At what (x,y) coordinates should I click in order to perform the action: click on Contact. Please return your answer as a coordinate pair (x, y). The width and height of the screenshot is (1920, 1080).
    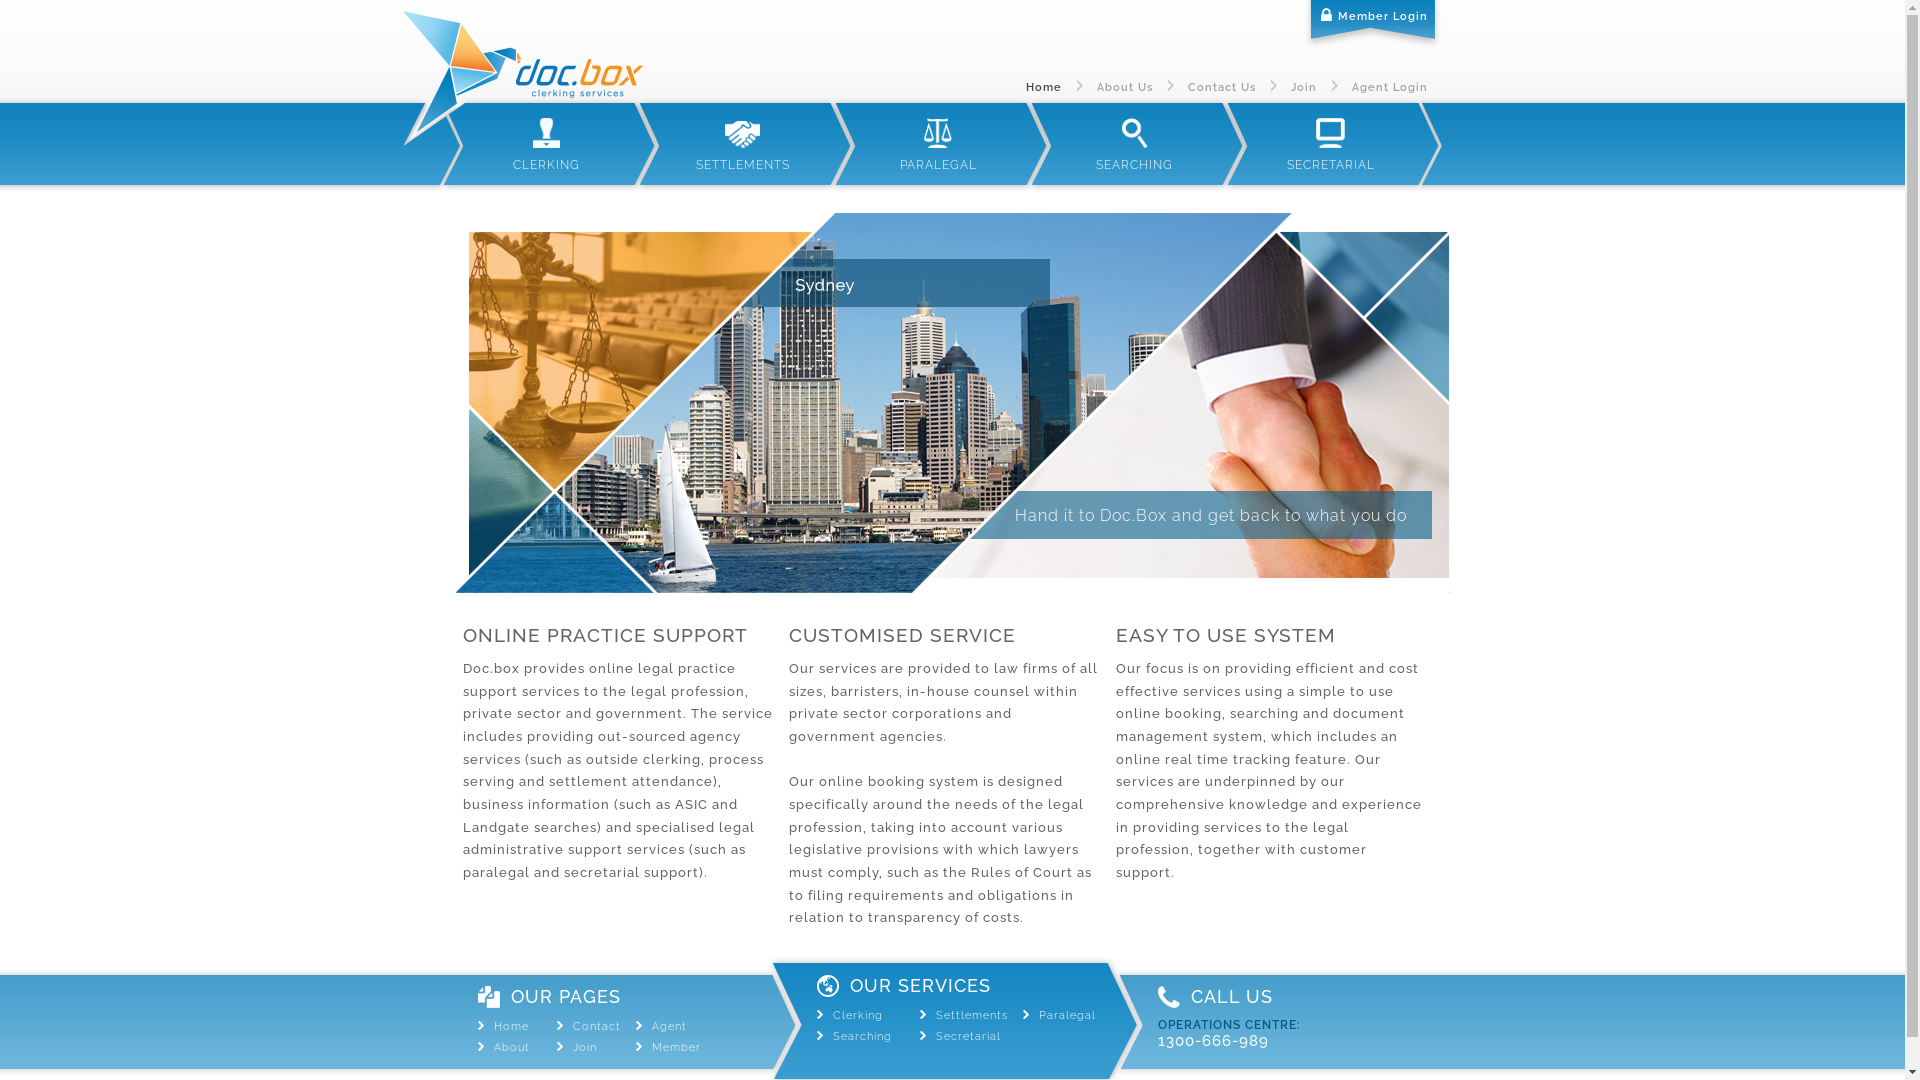
    Looking at the image, I should click on (597, 1026).